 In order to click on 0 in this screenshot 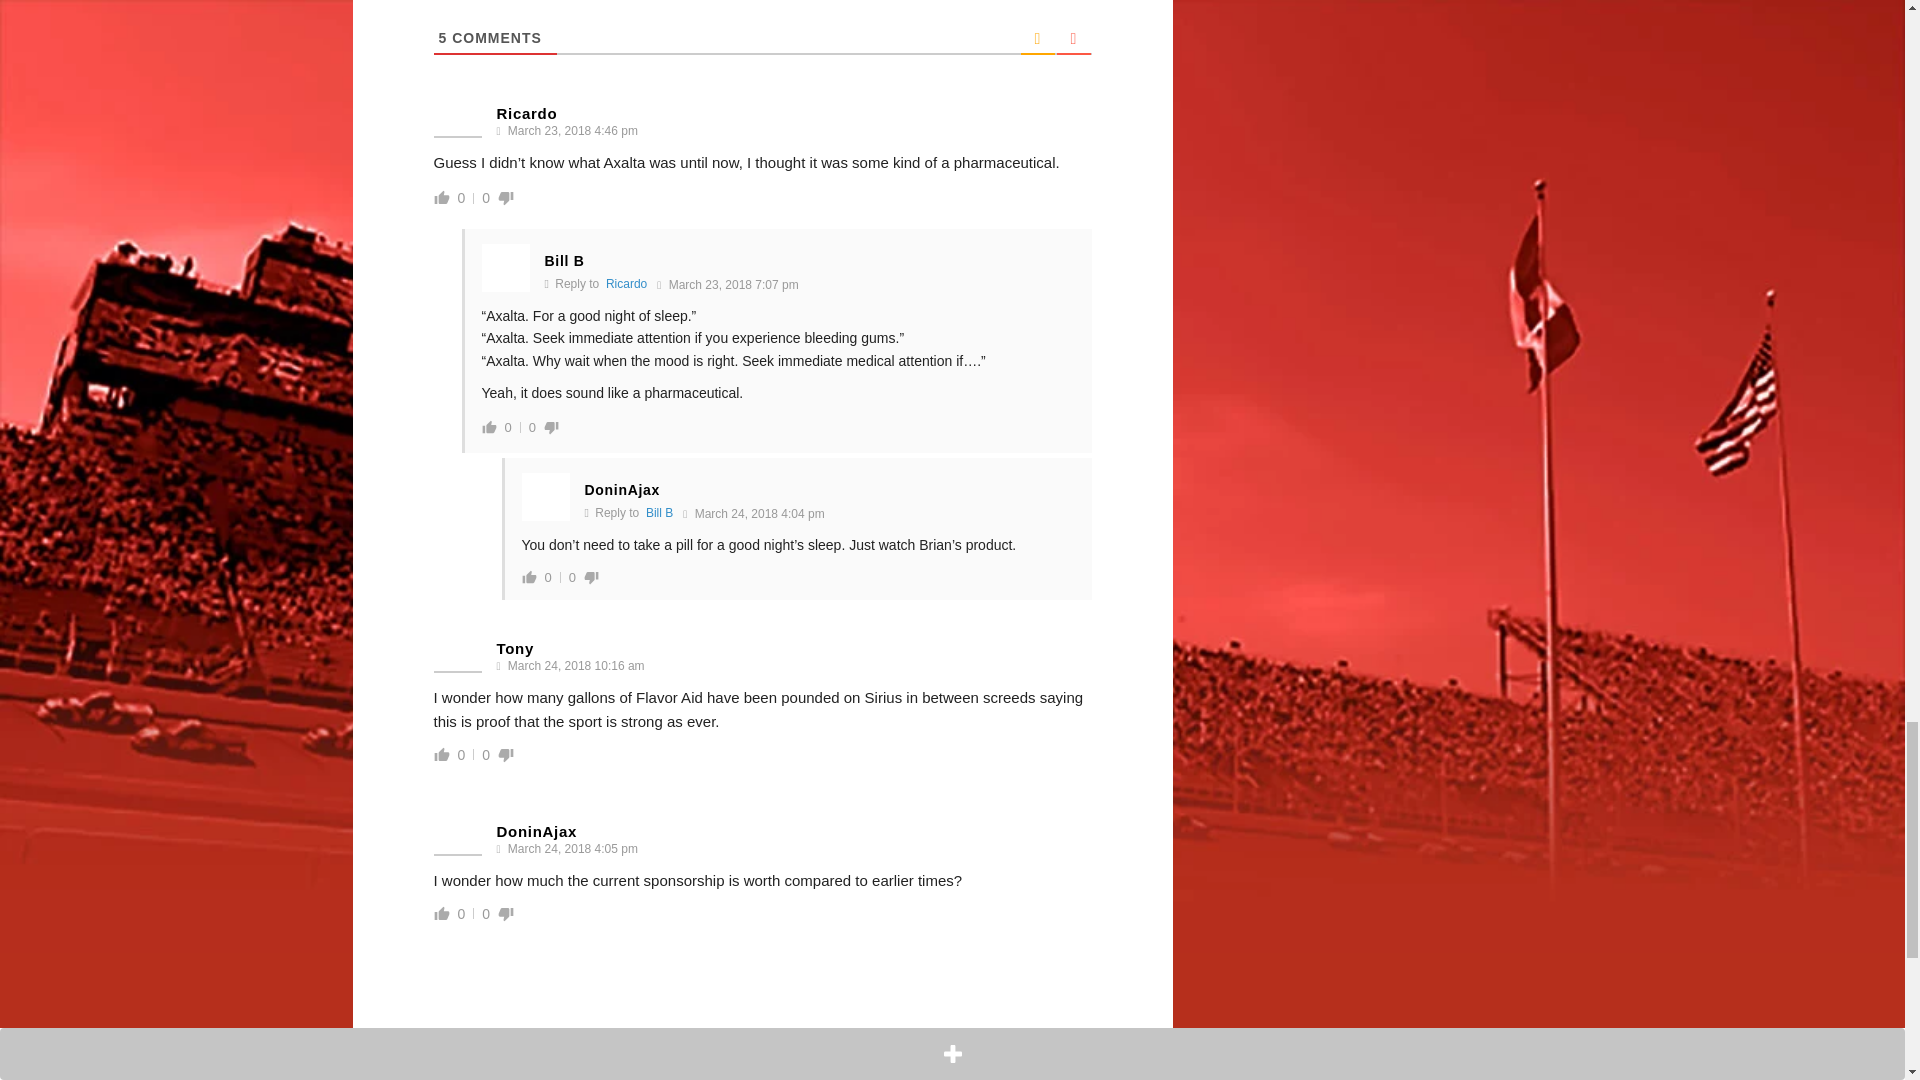, I will do `click(462, 198)`.